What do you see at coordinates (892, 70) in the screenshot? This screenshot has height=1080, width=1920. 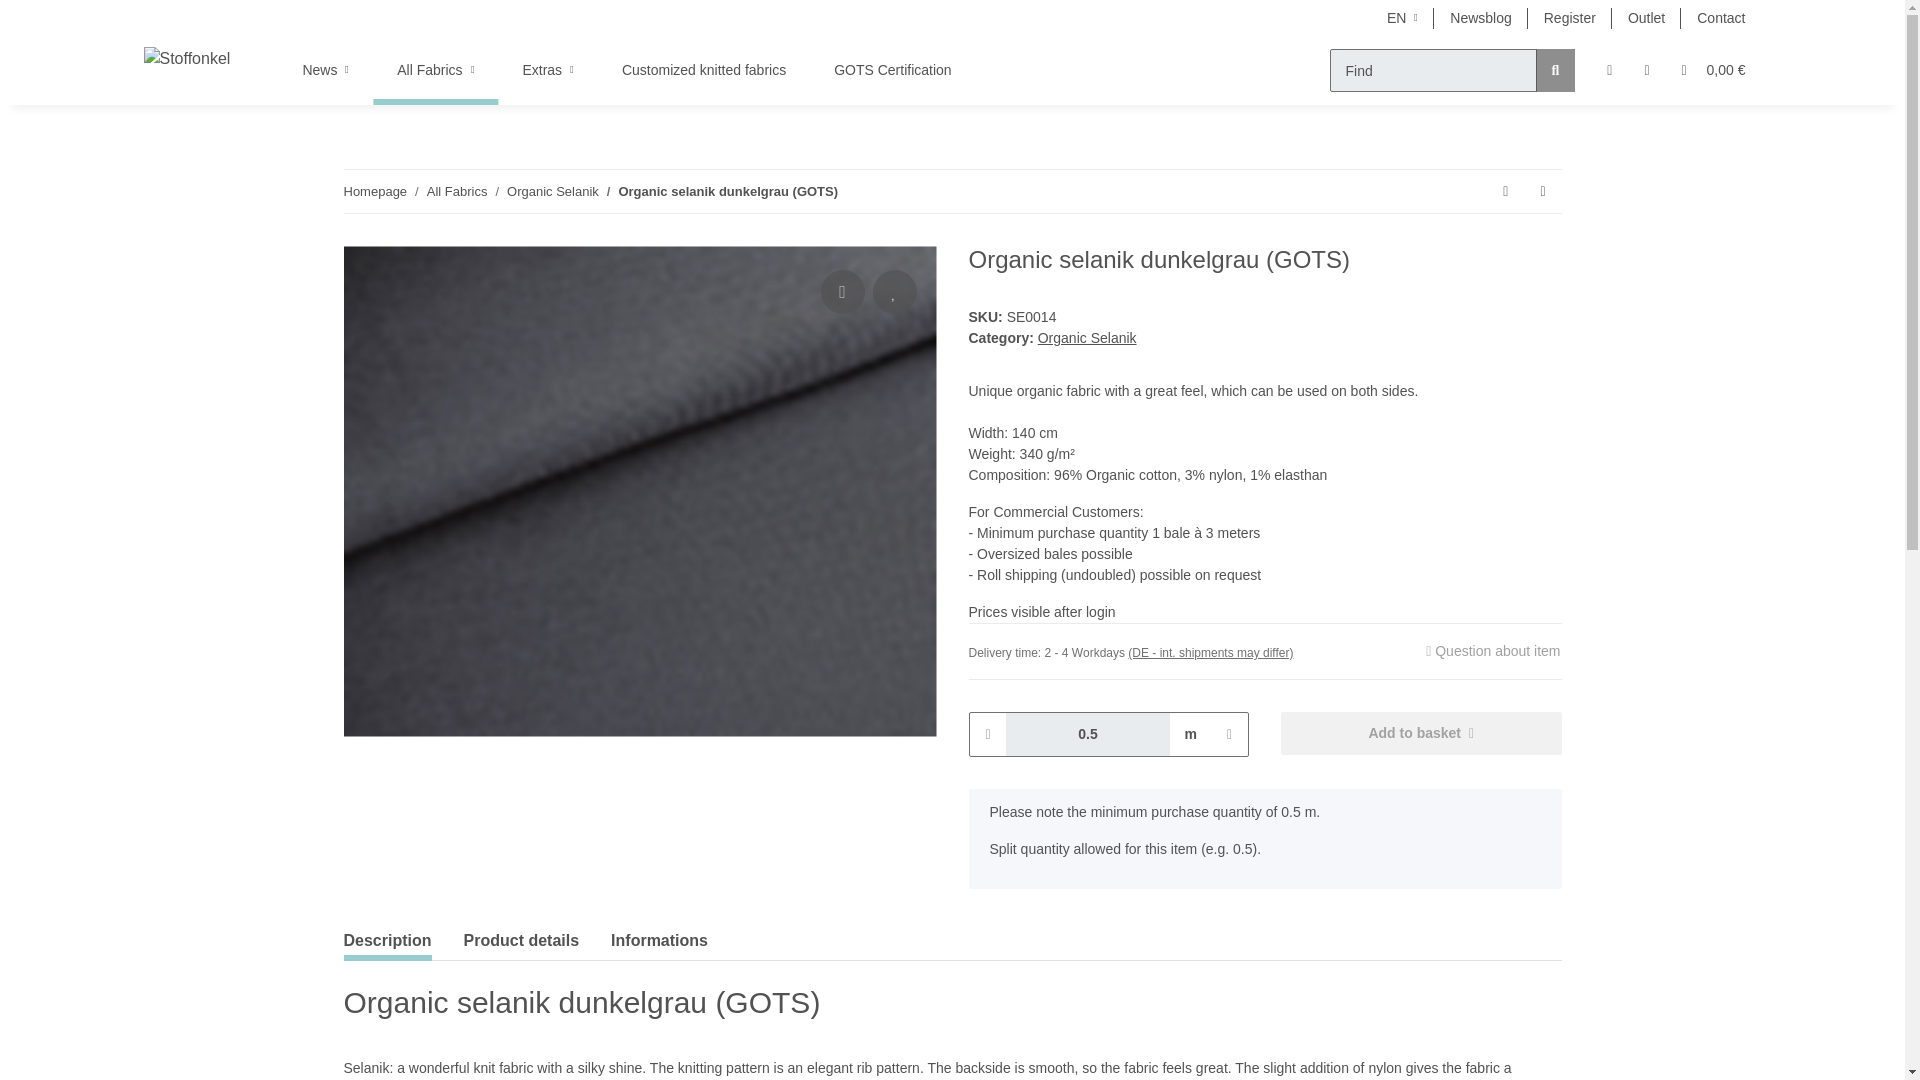 I see `GOTS Certification` at bounding box center [892, 70].